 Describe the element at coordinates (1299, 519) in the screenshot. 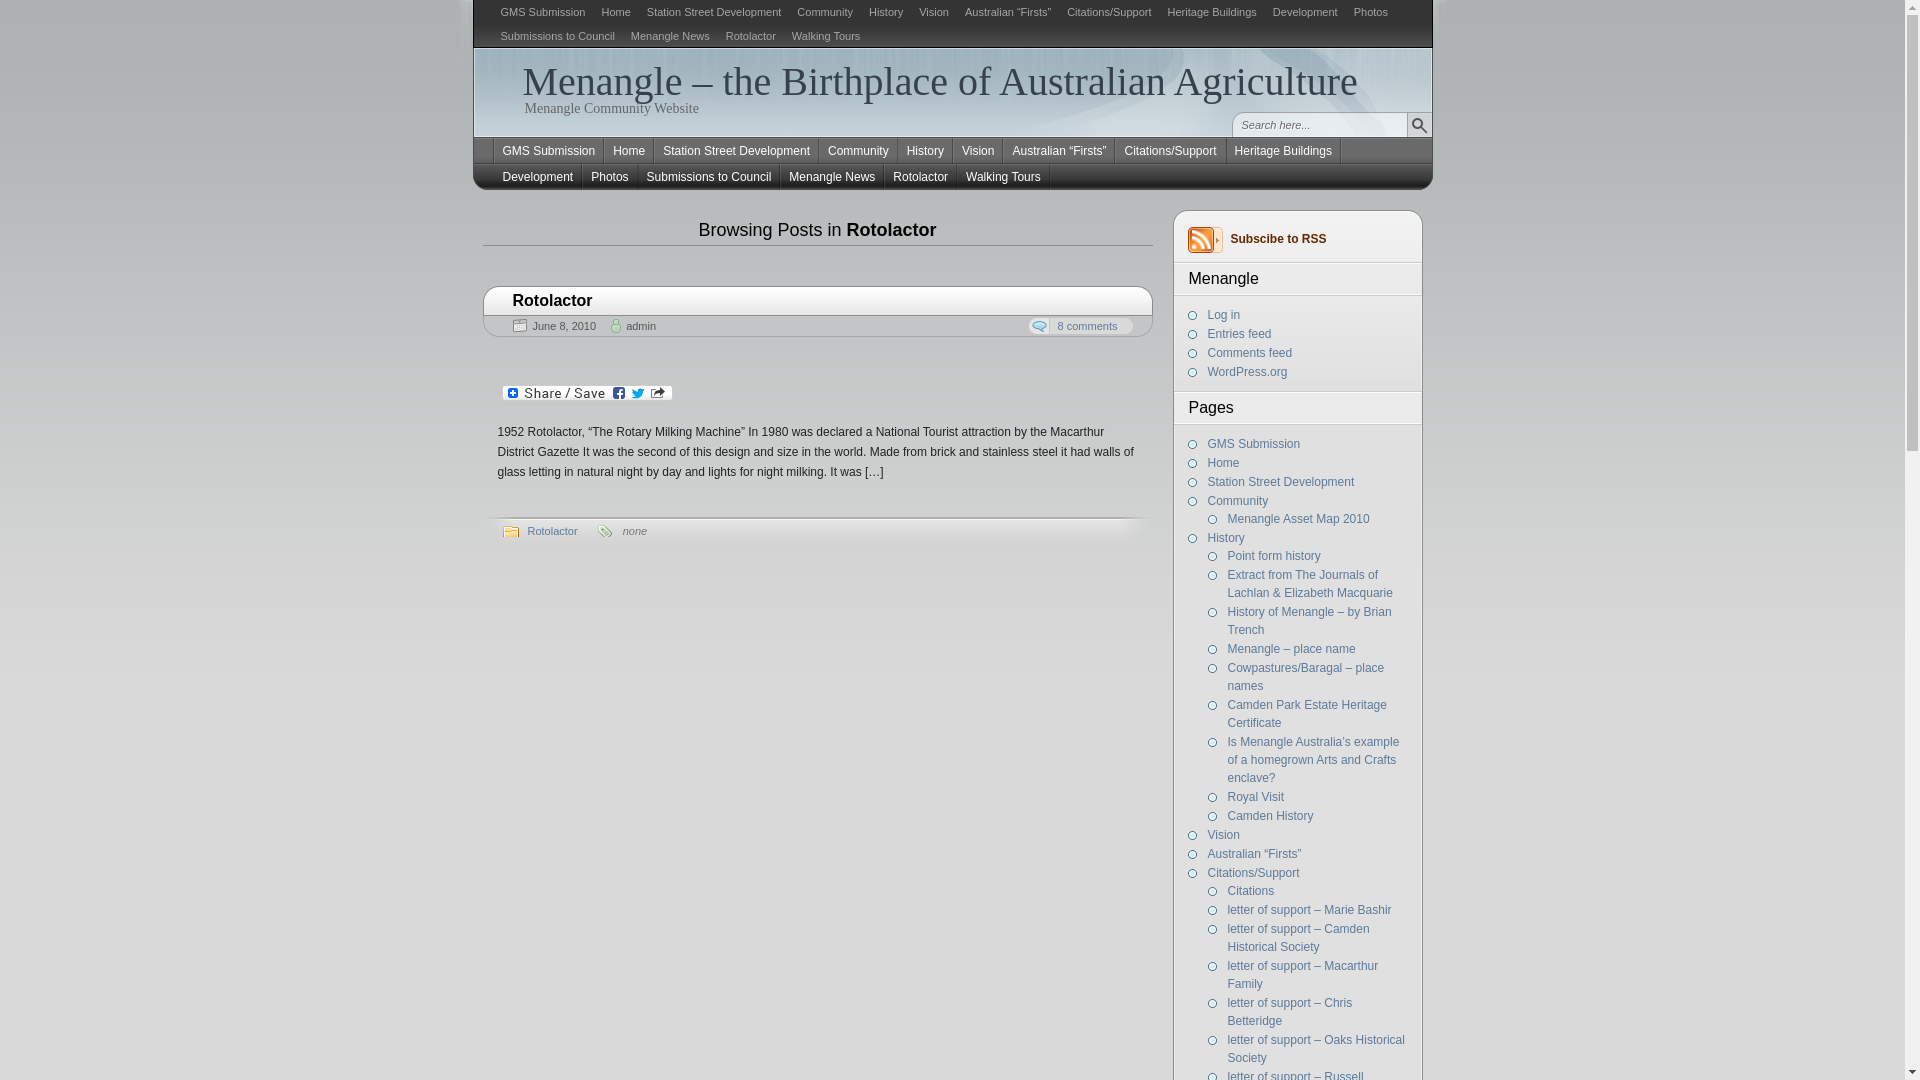

I see `Menangle Asset Map 2010` at that location.